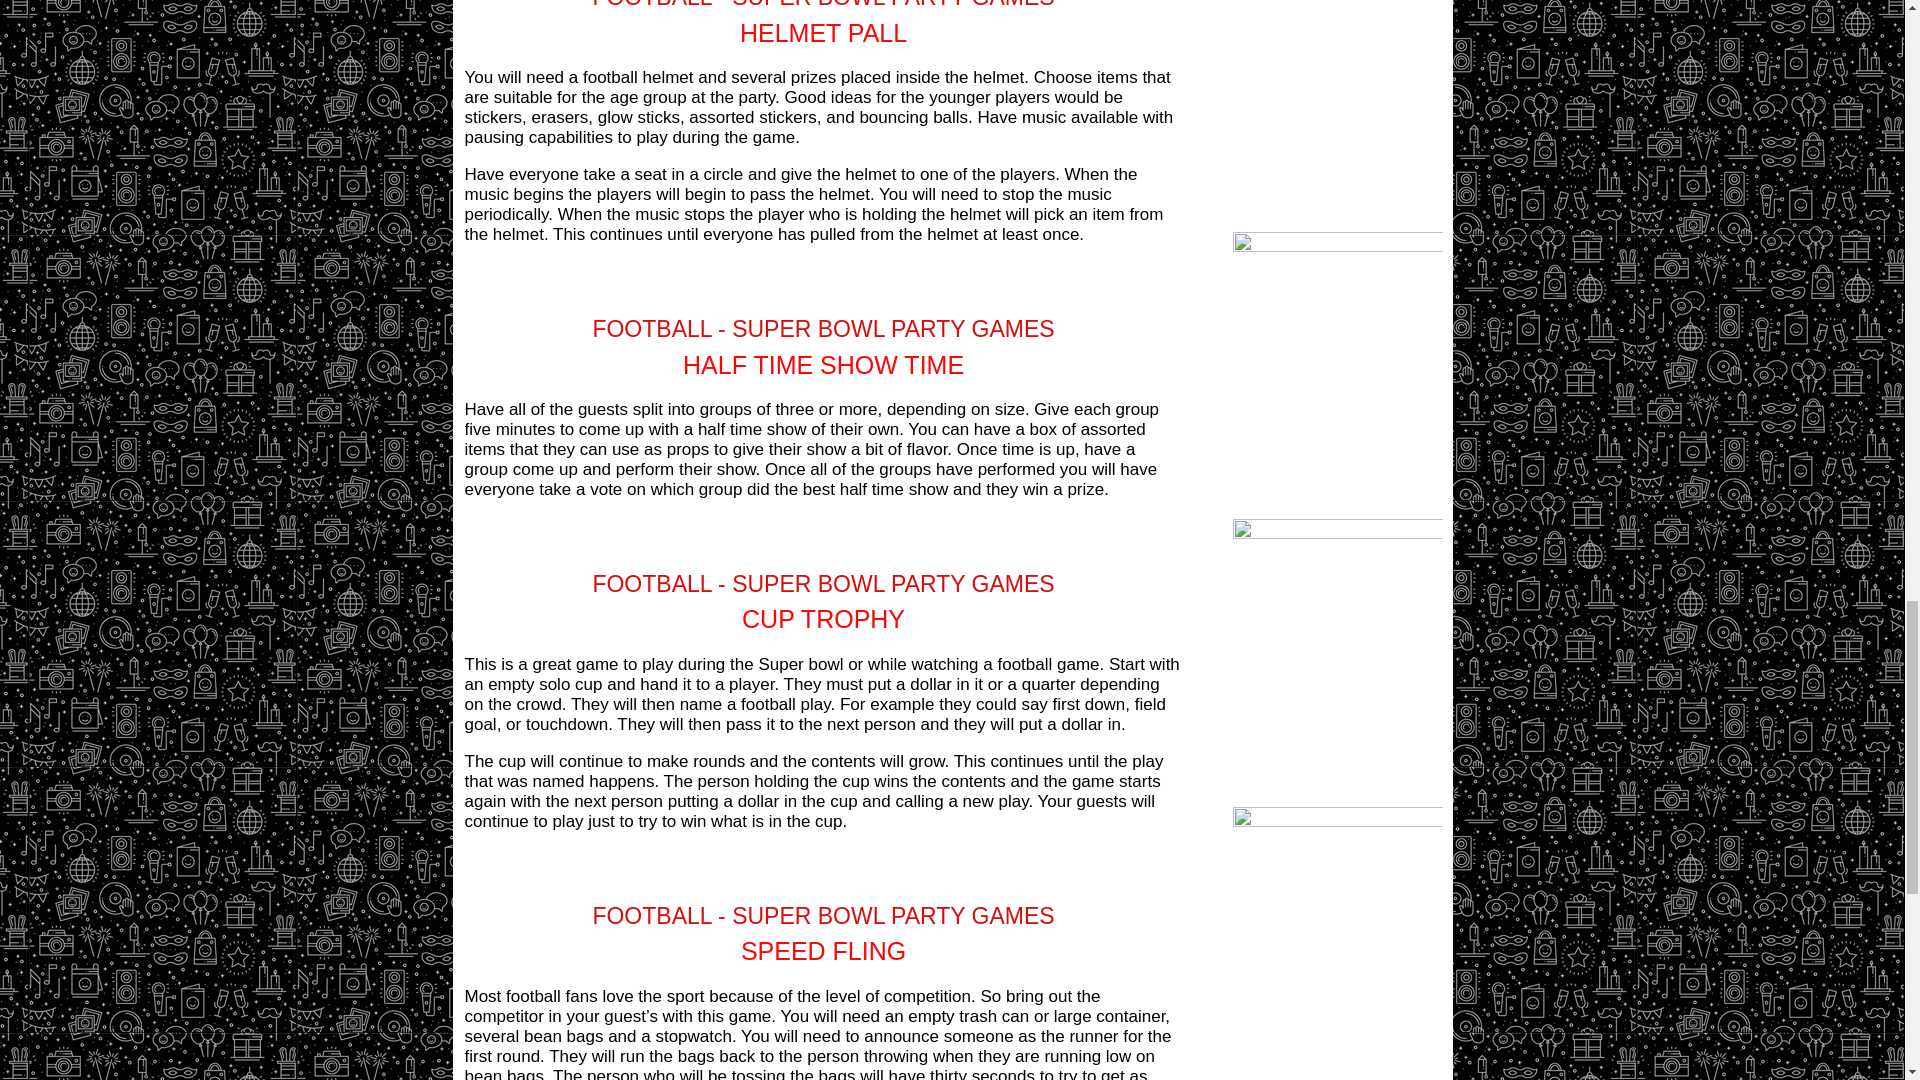 The height and width of the screenshot is (1080, 1920). I want to click on Go to Minecraft Party Game - Printable Scavenger Hunt!, so click(1336, 822).